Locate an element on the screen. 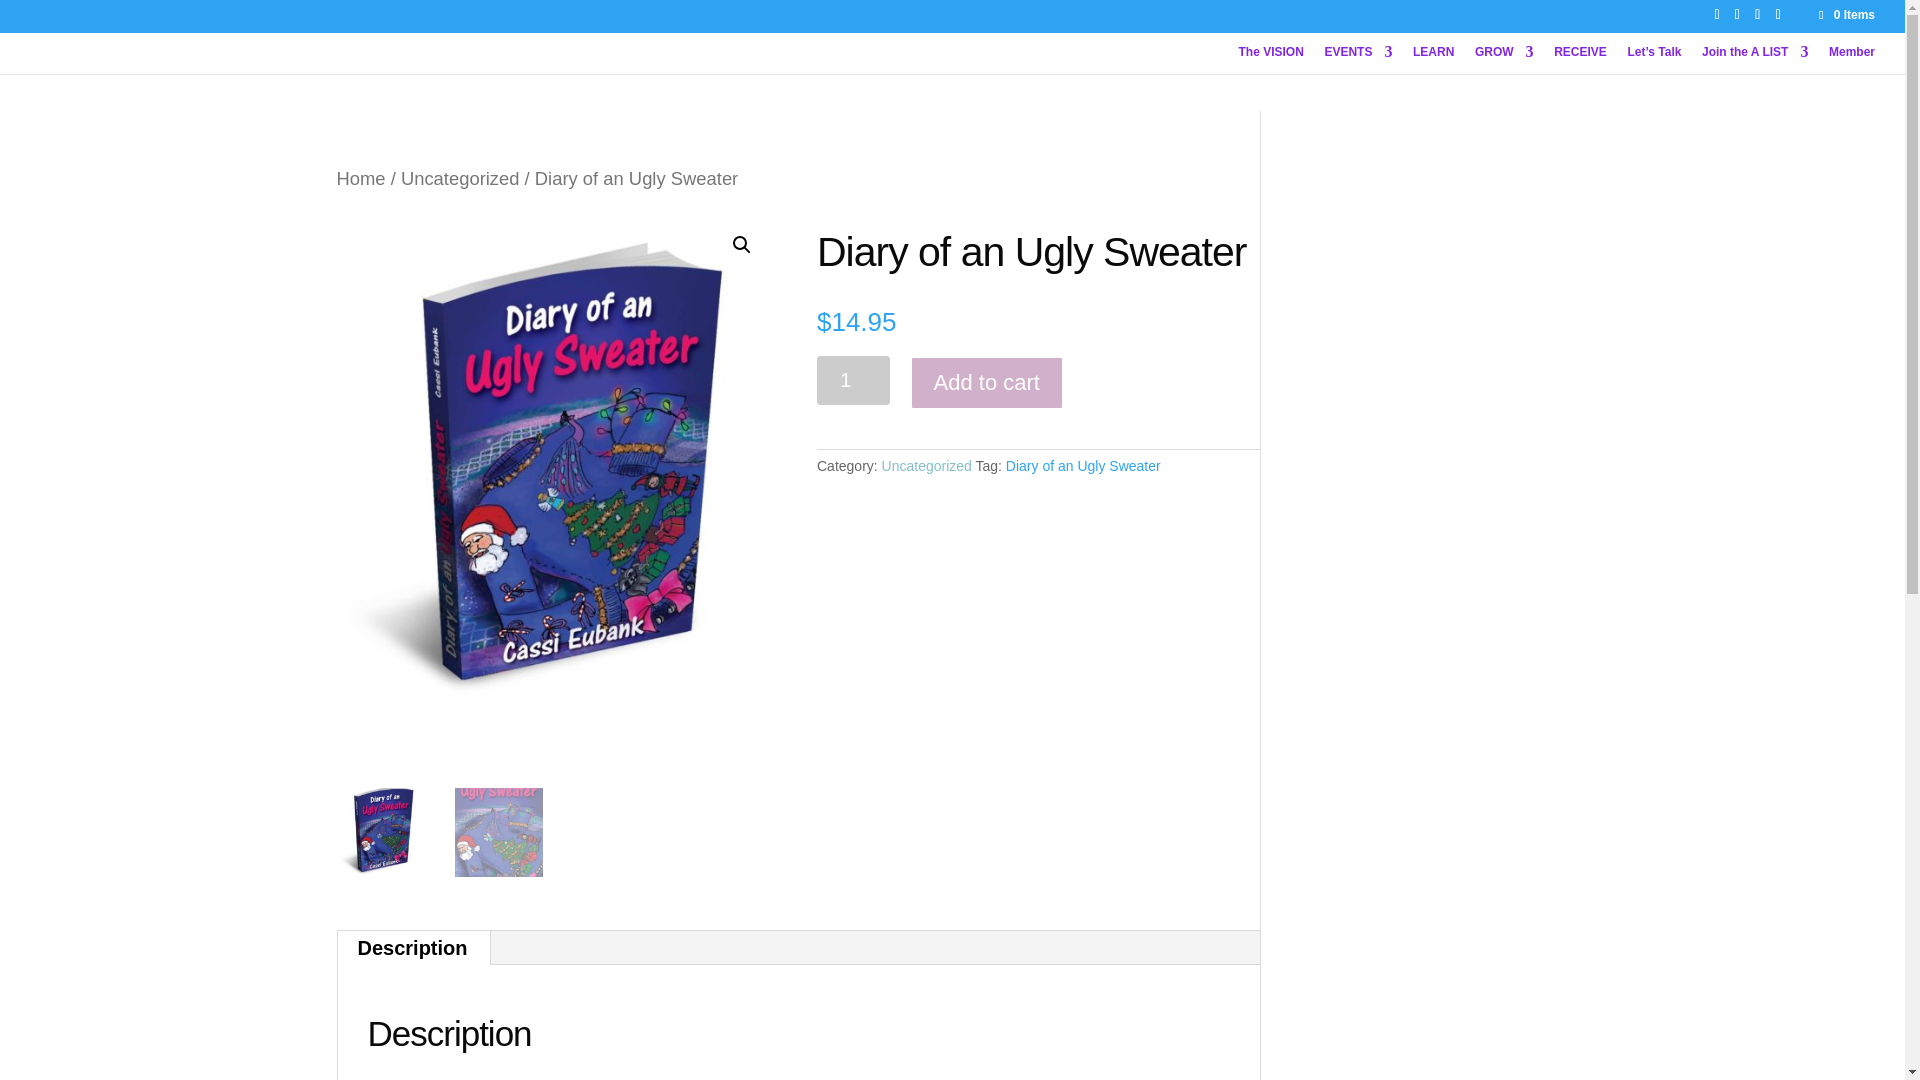 The image size is (1920, 1080). GROW is located at coordinates (1504, 60).